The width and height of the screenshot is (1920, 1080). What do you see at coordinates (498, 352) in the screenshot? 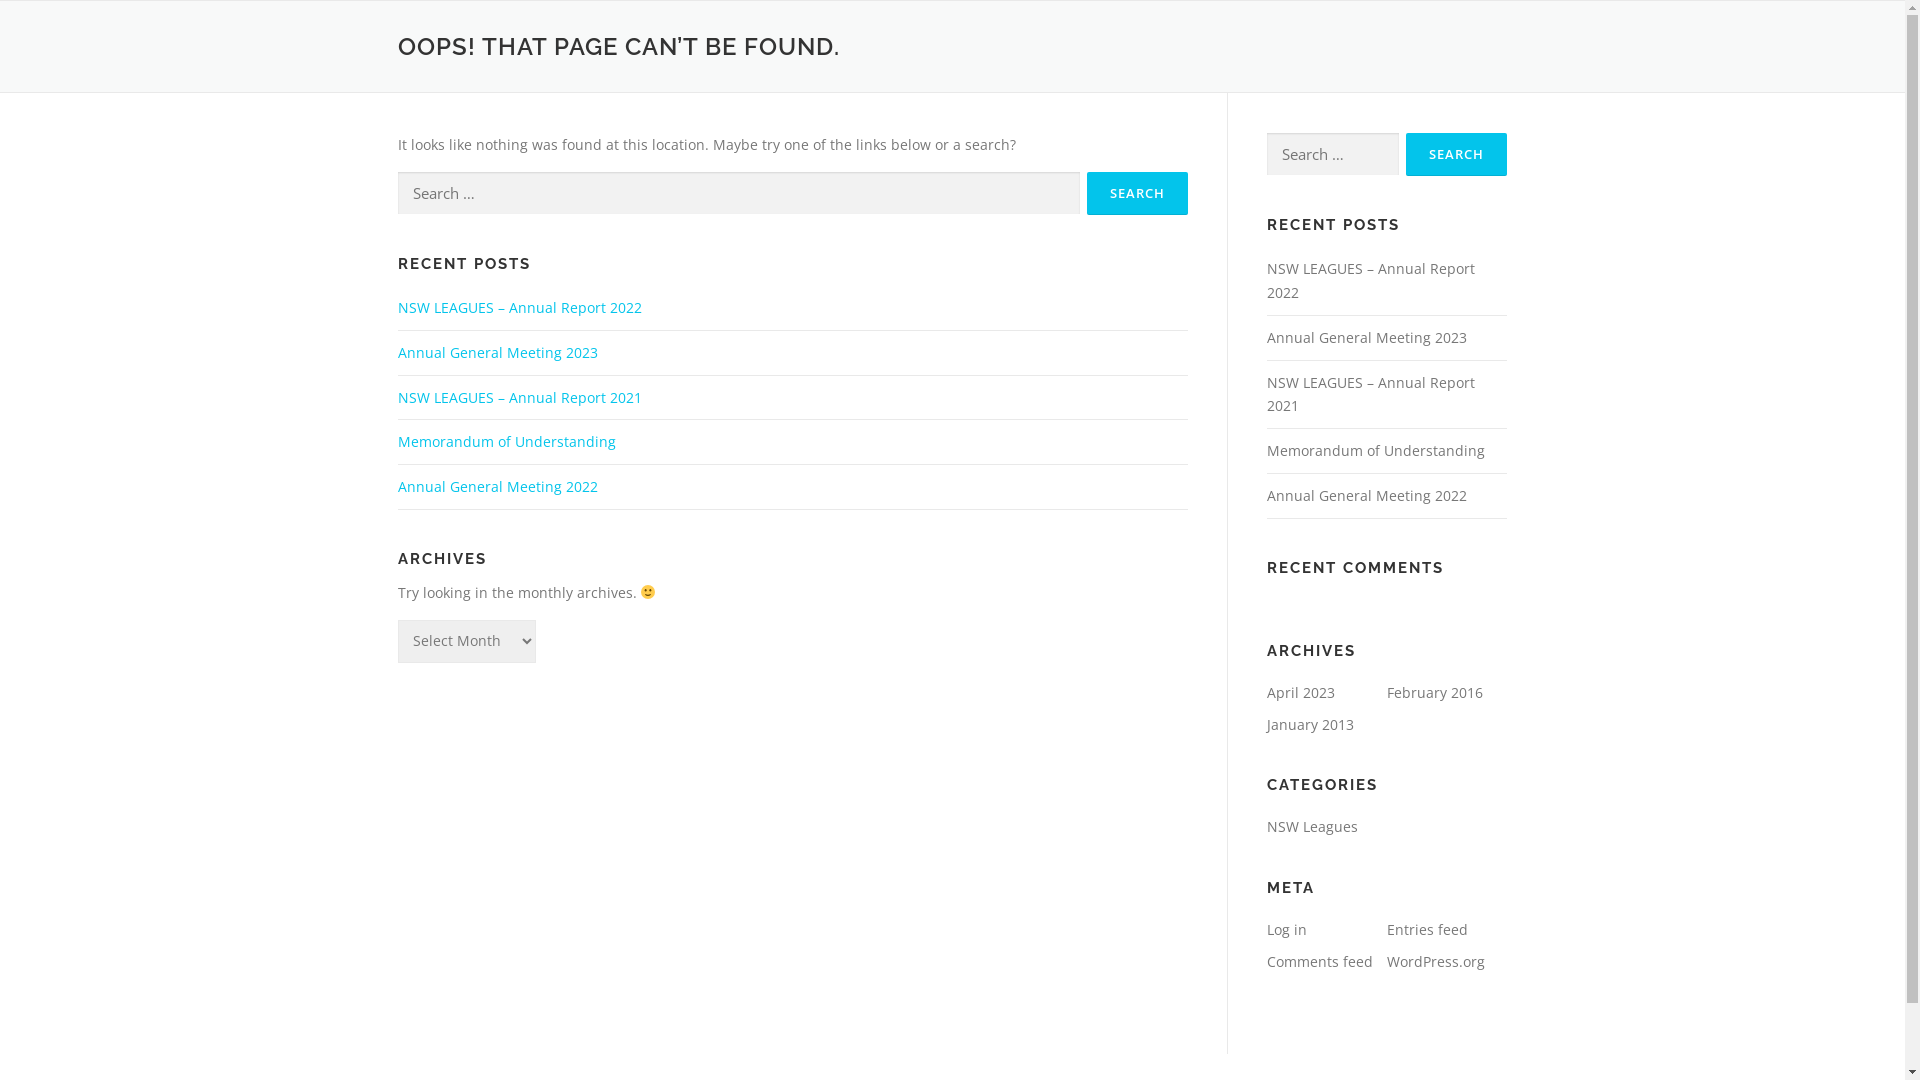
I see `Annual General Meeting 2023` at bounding box center [498, 352].